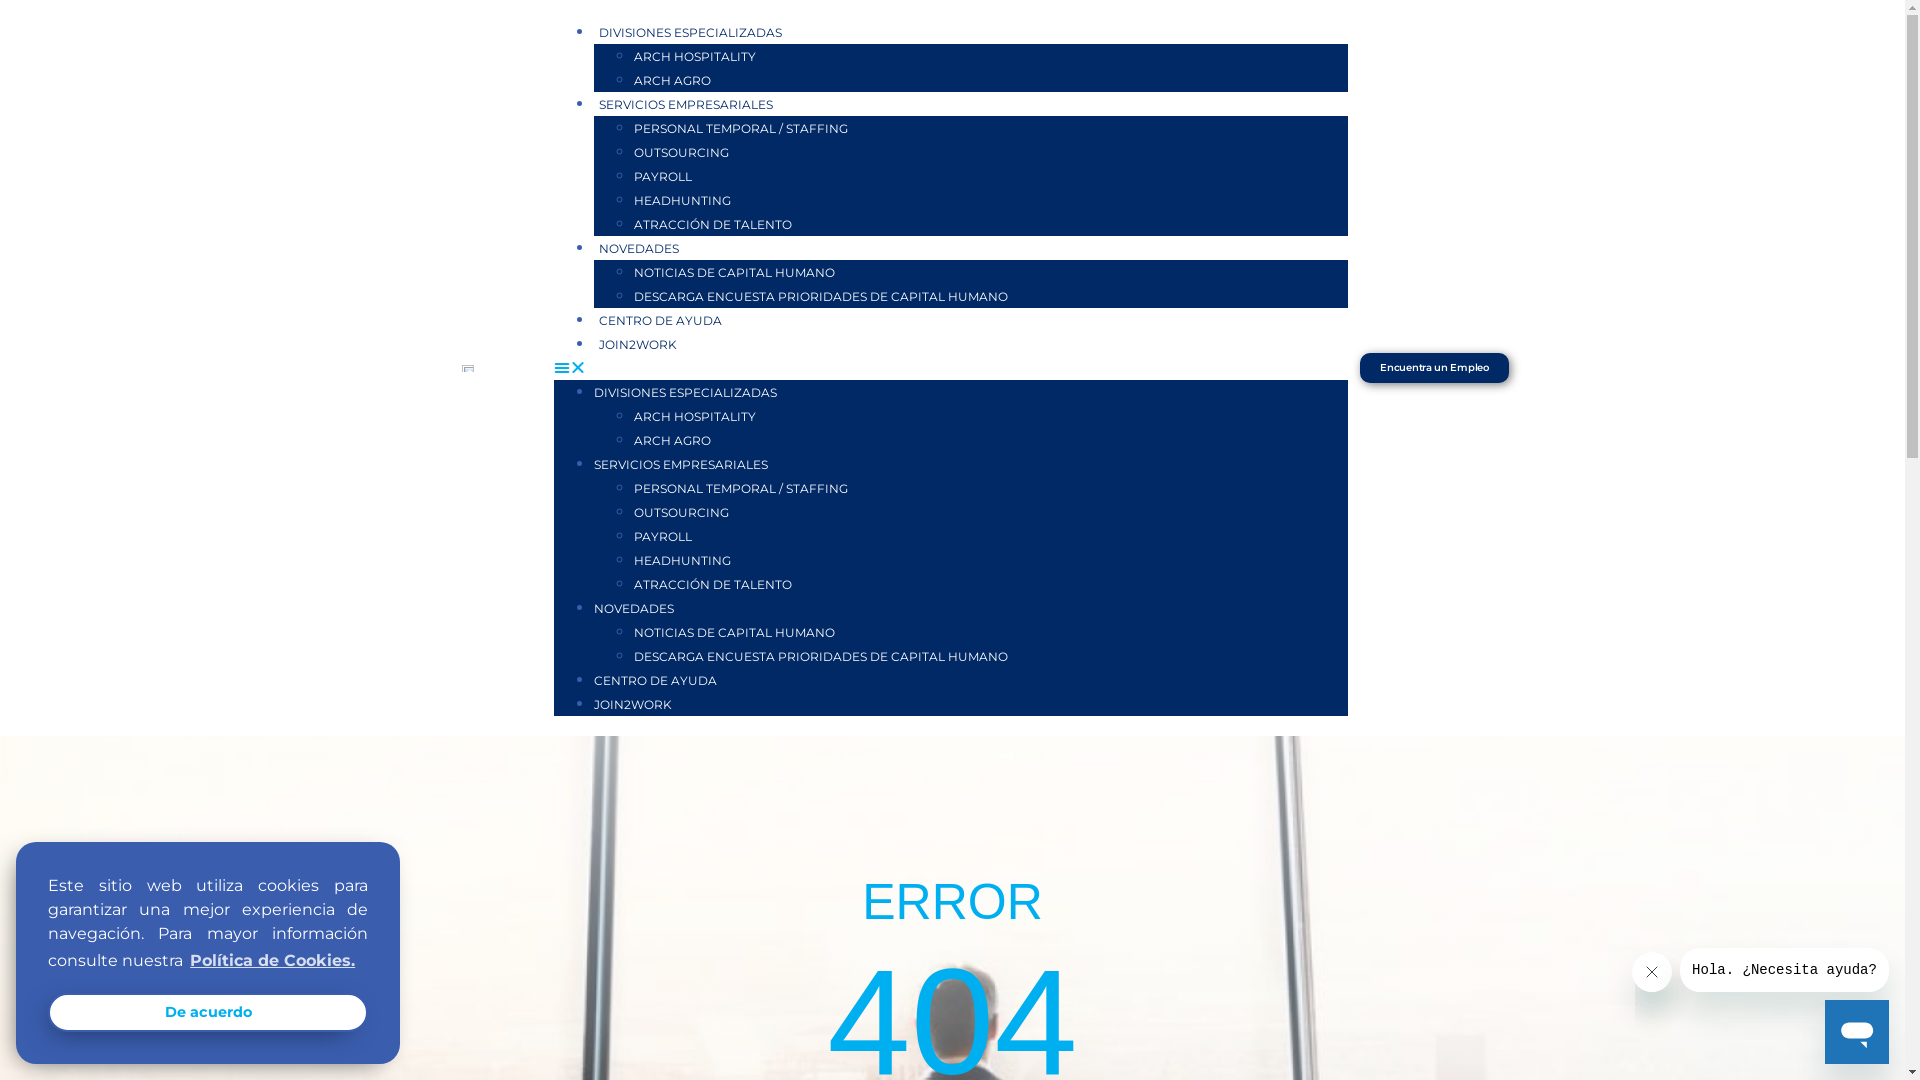 The width and height of the screenshot is (1920, 1080). Describe the element at coordinates (821, 656) in the screenshot. I see `DESCARGA ENCUESTA PRIORIDADES DE CAPITAL HUMANO` at that location.